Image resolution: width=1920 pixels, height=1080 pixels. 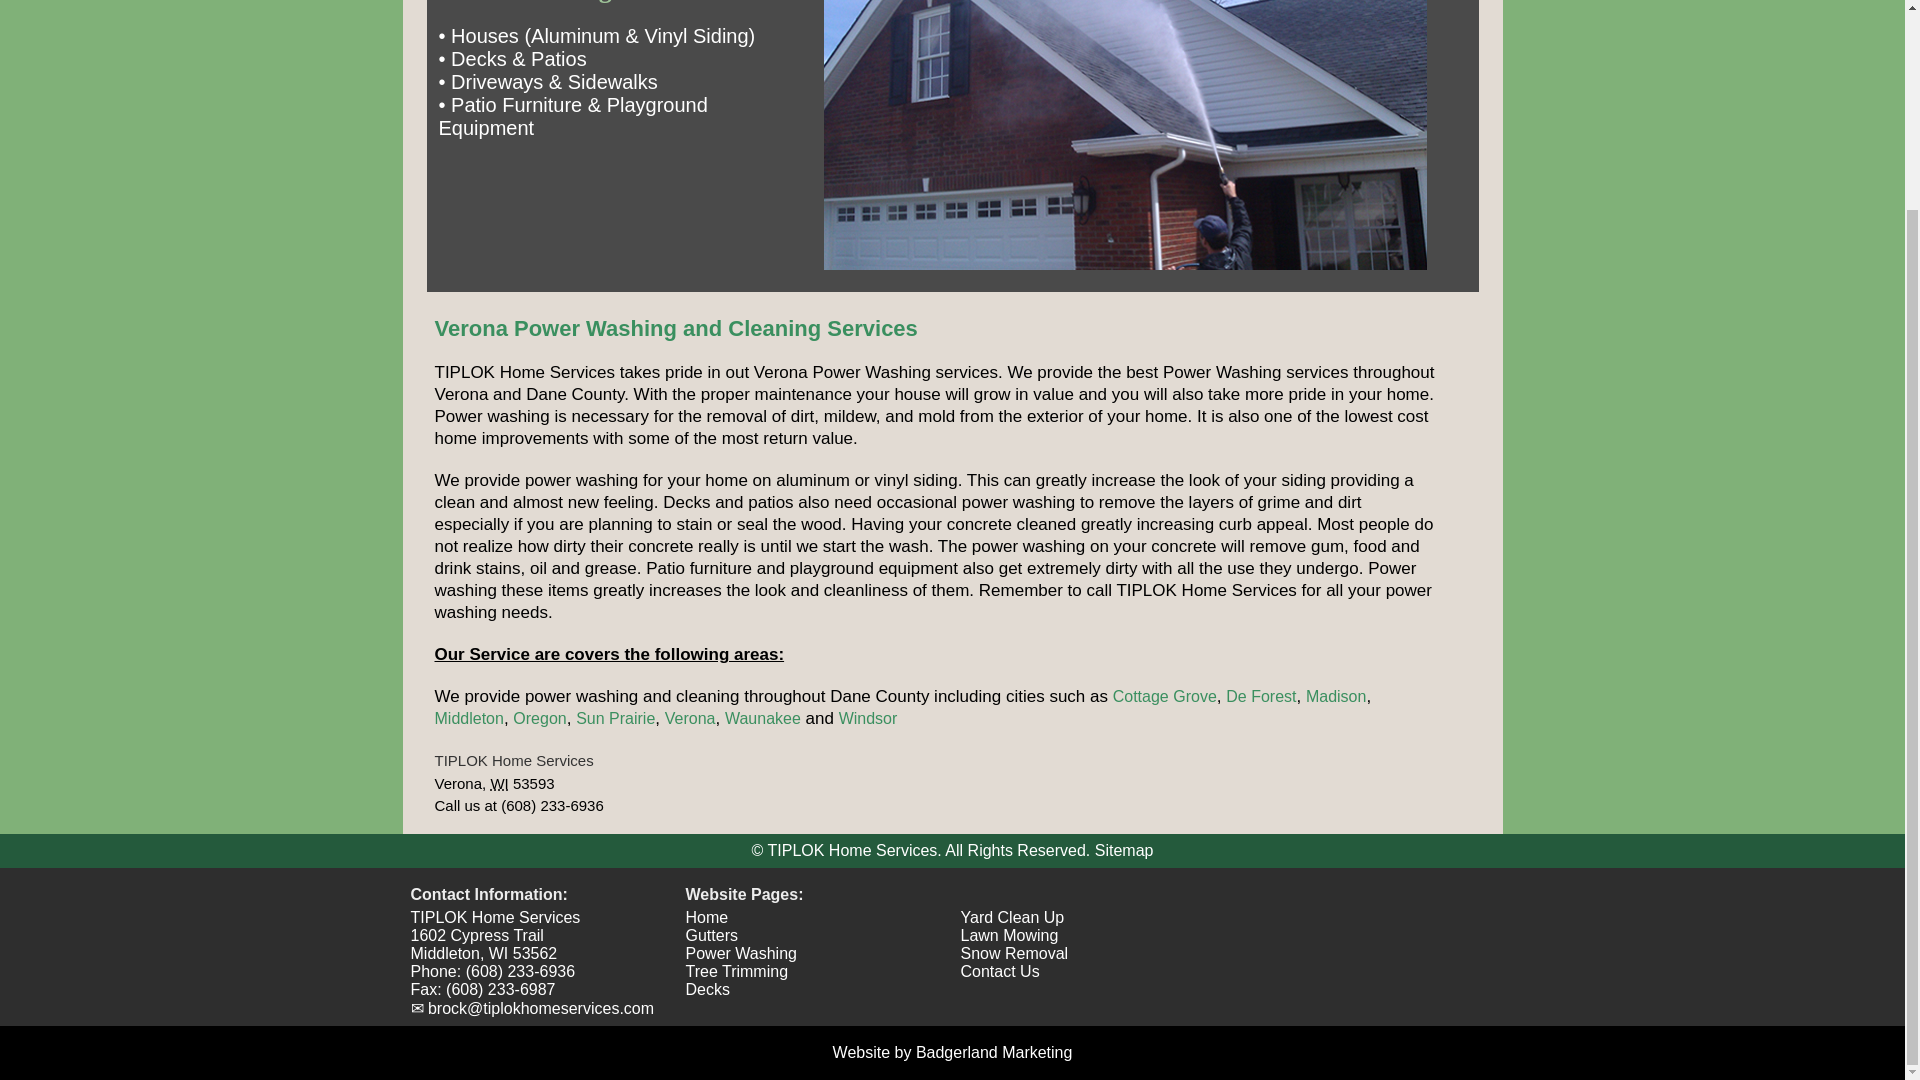 I want to click on De Forest, so click(x=1261, y=696).